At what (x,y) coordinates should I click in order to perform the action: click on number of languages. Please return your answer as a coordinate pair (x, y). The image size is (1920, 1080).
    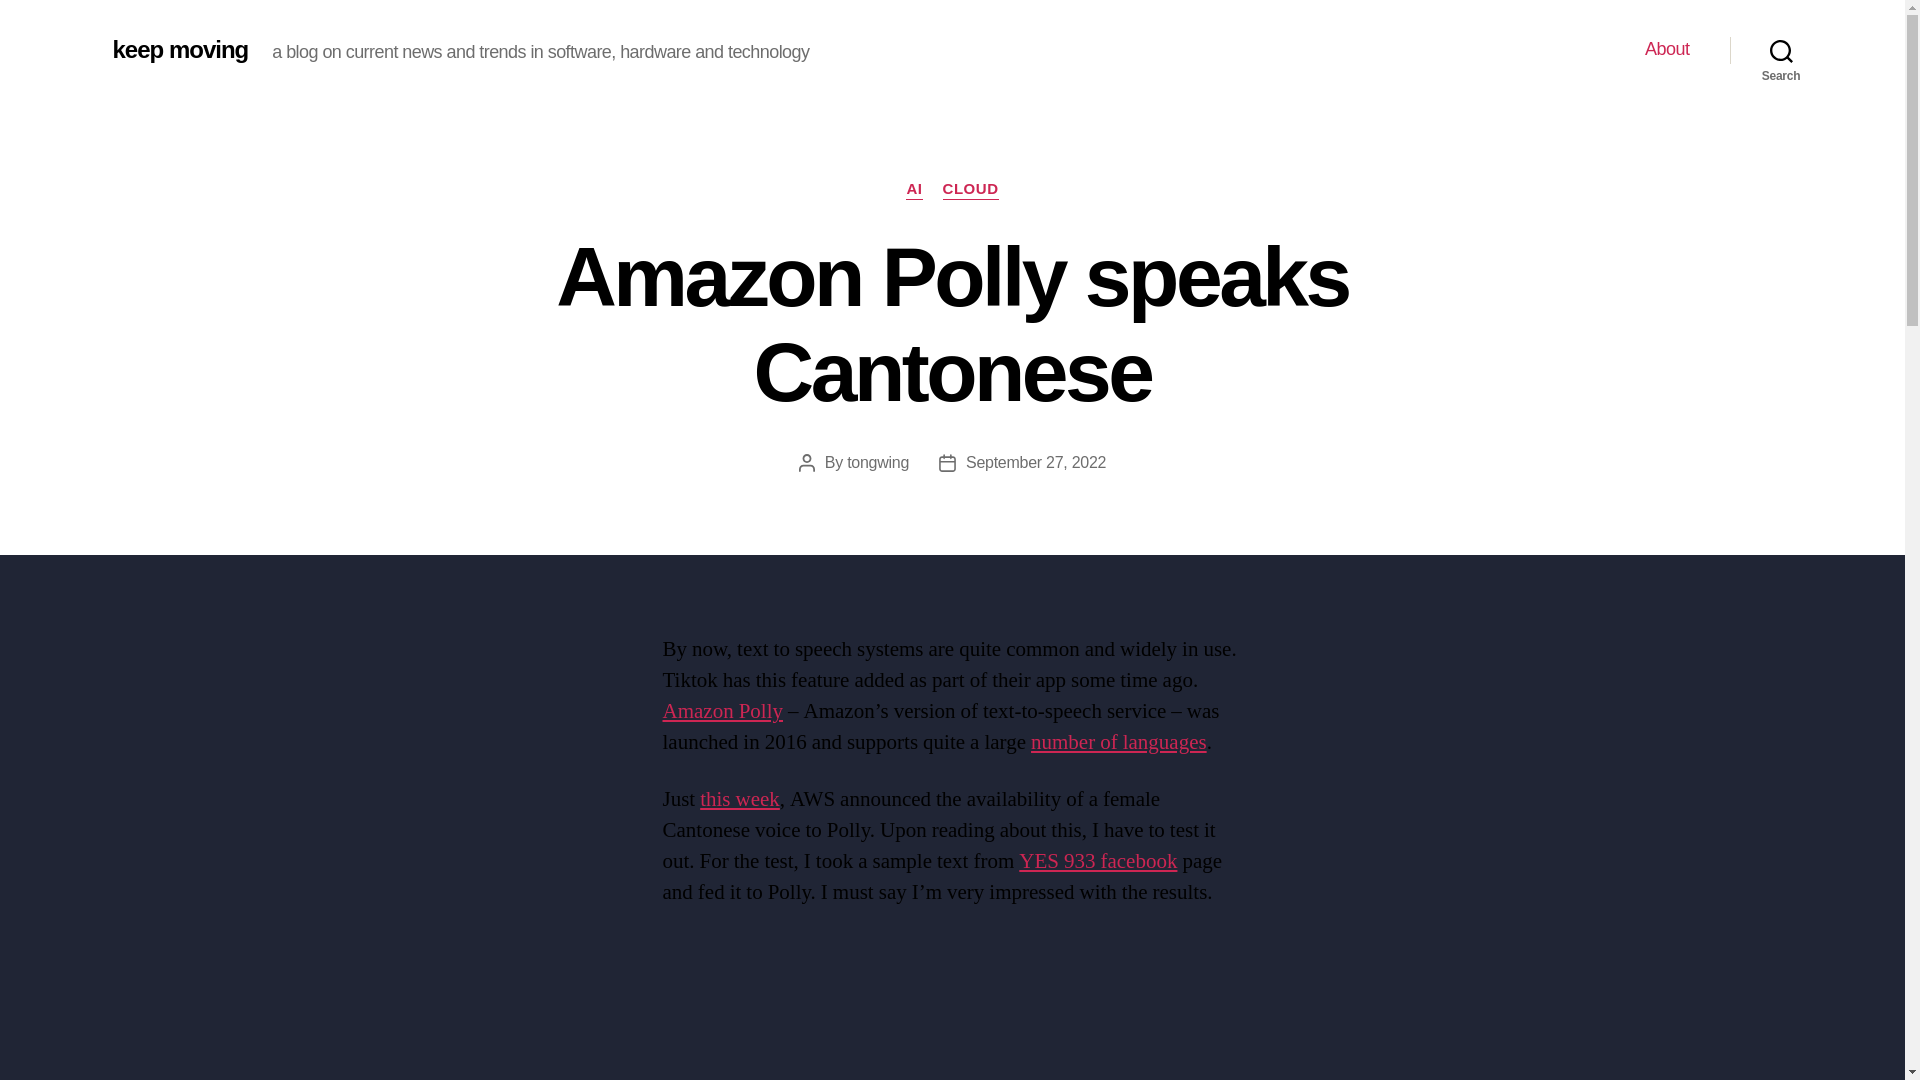
    Looking at the image, I should click on (1119, 742).